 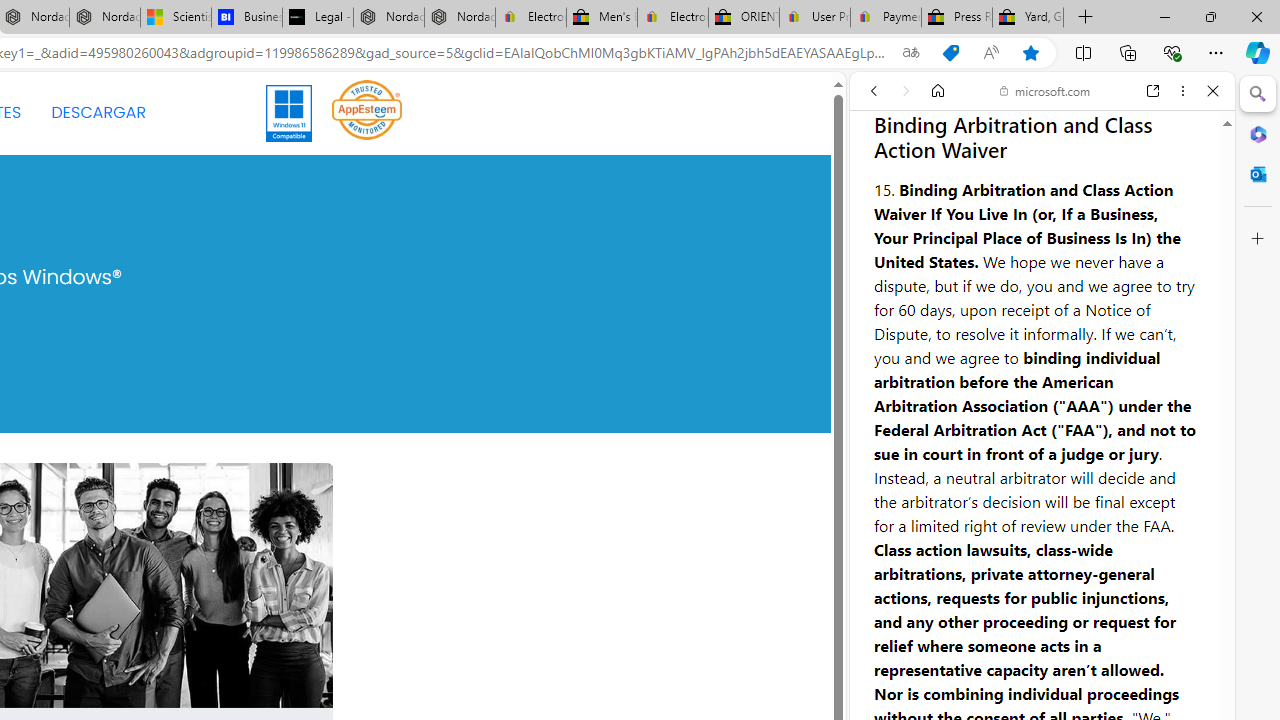 What do you see at coordinates (290, 112) in the screenshot?
I see `Windows 11` at bounding box center [290, 112].